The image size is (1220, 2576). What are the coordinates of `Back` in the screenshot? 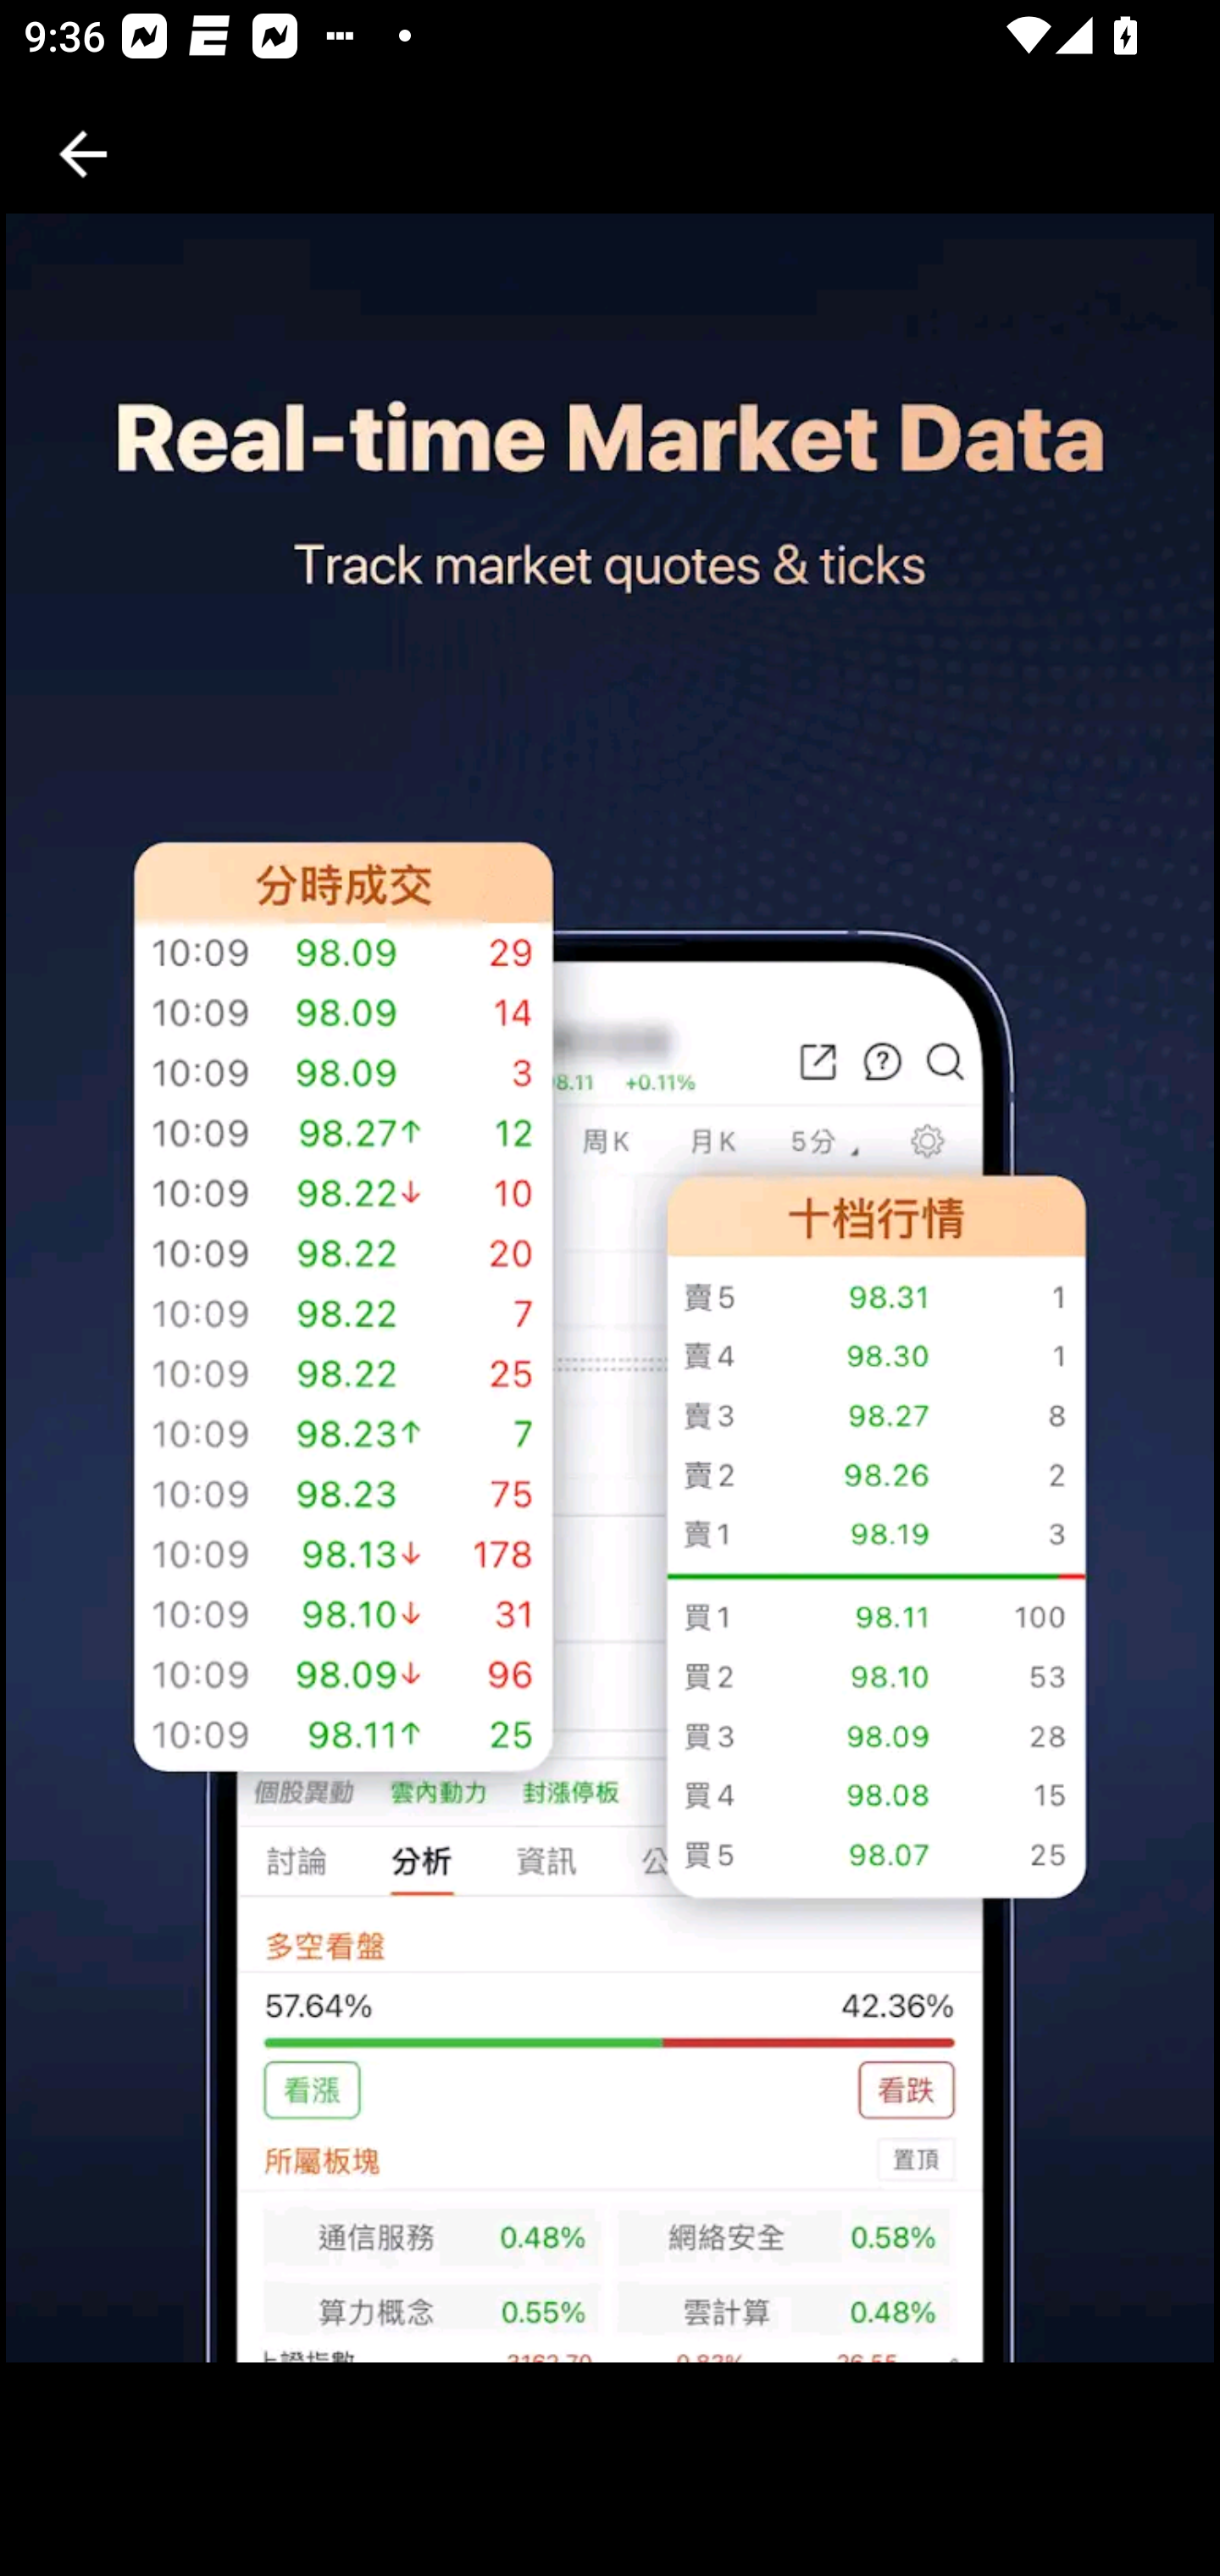 It's located at (83, 154).